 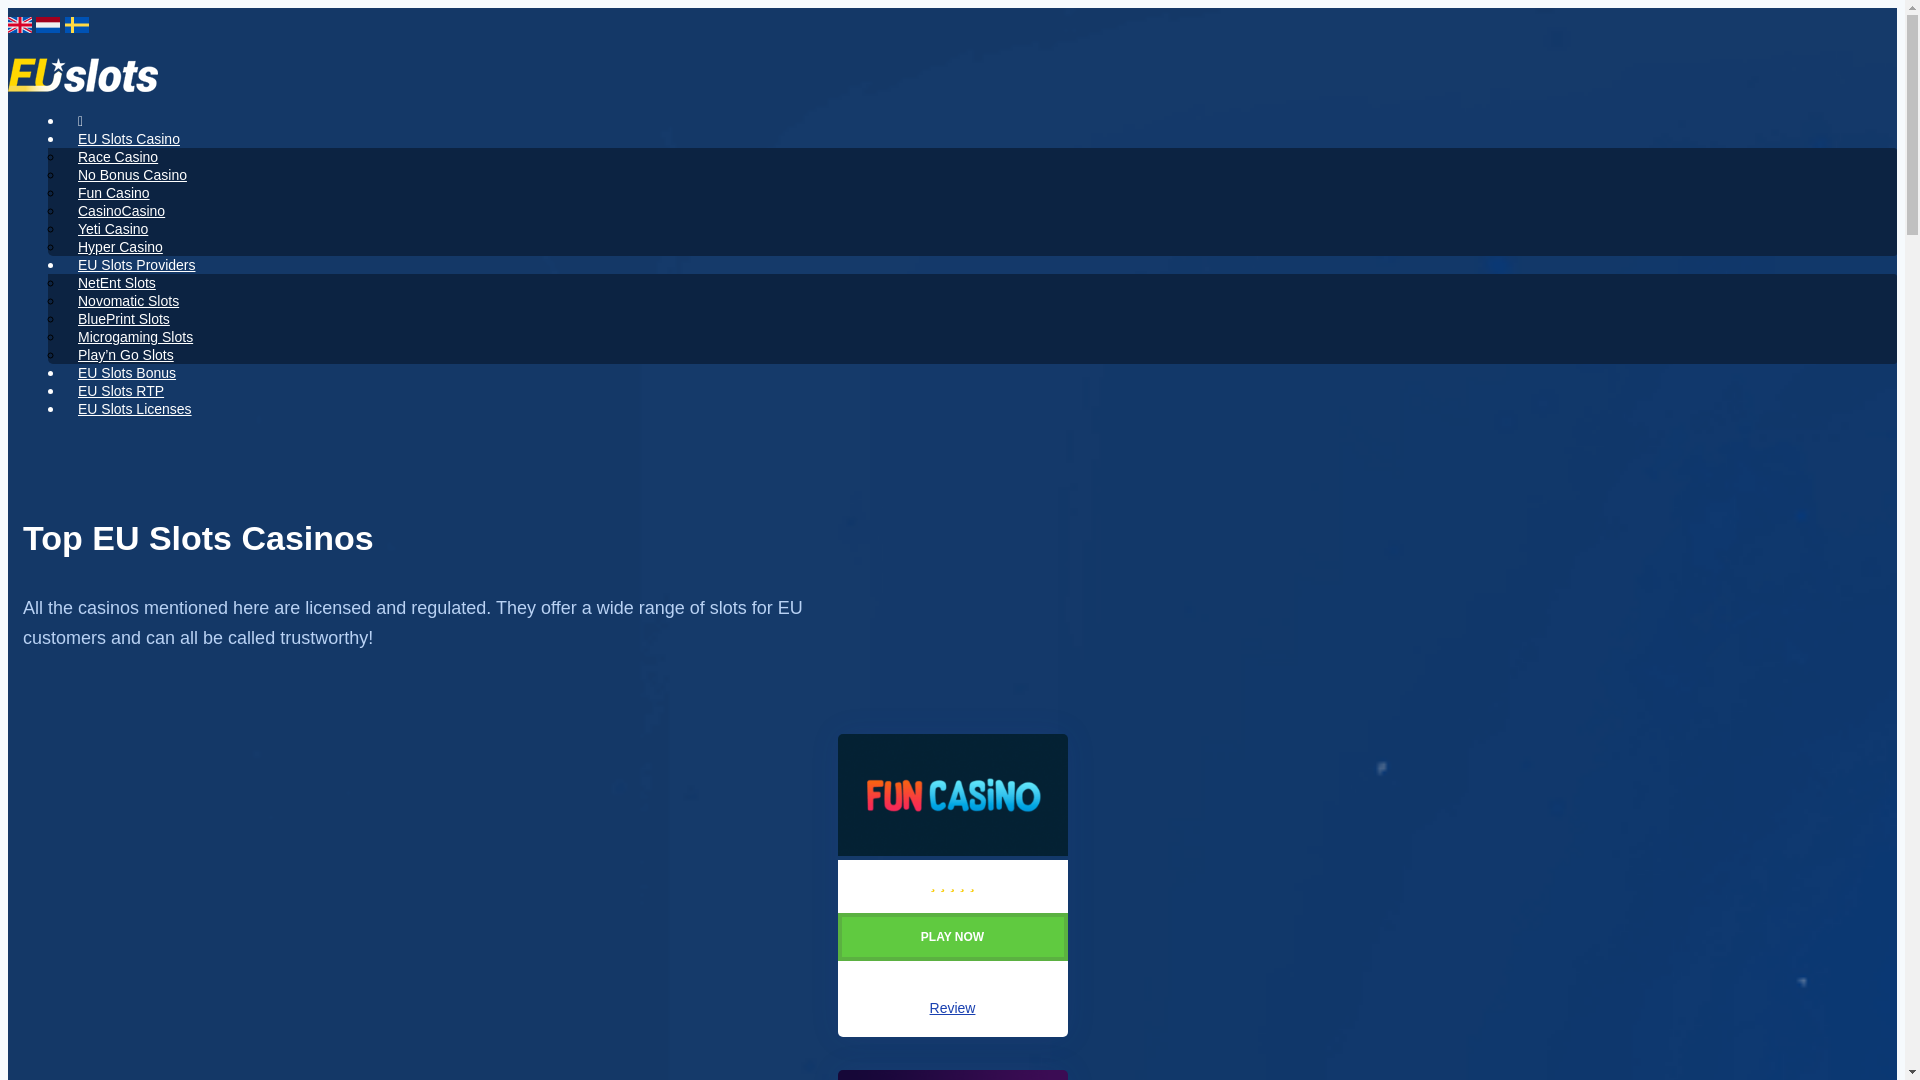 What do you see at coordinates (136, 264) in the screenshot?
I see `EU Slots Providers` at bounding box center [136, 264].